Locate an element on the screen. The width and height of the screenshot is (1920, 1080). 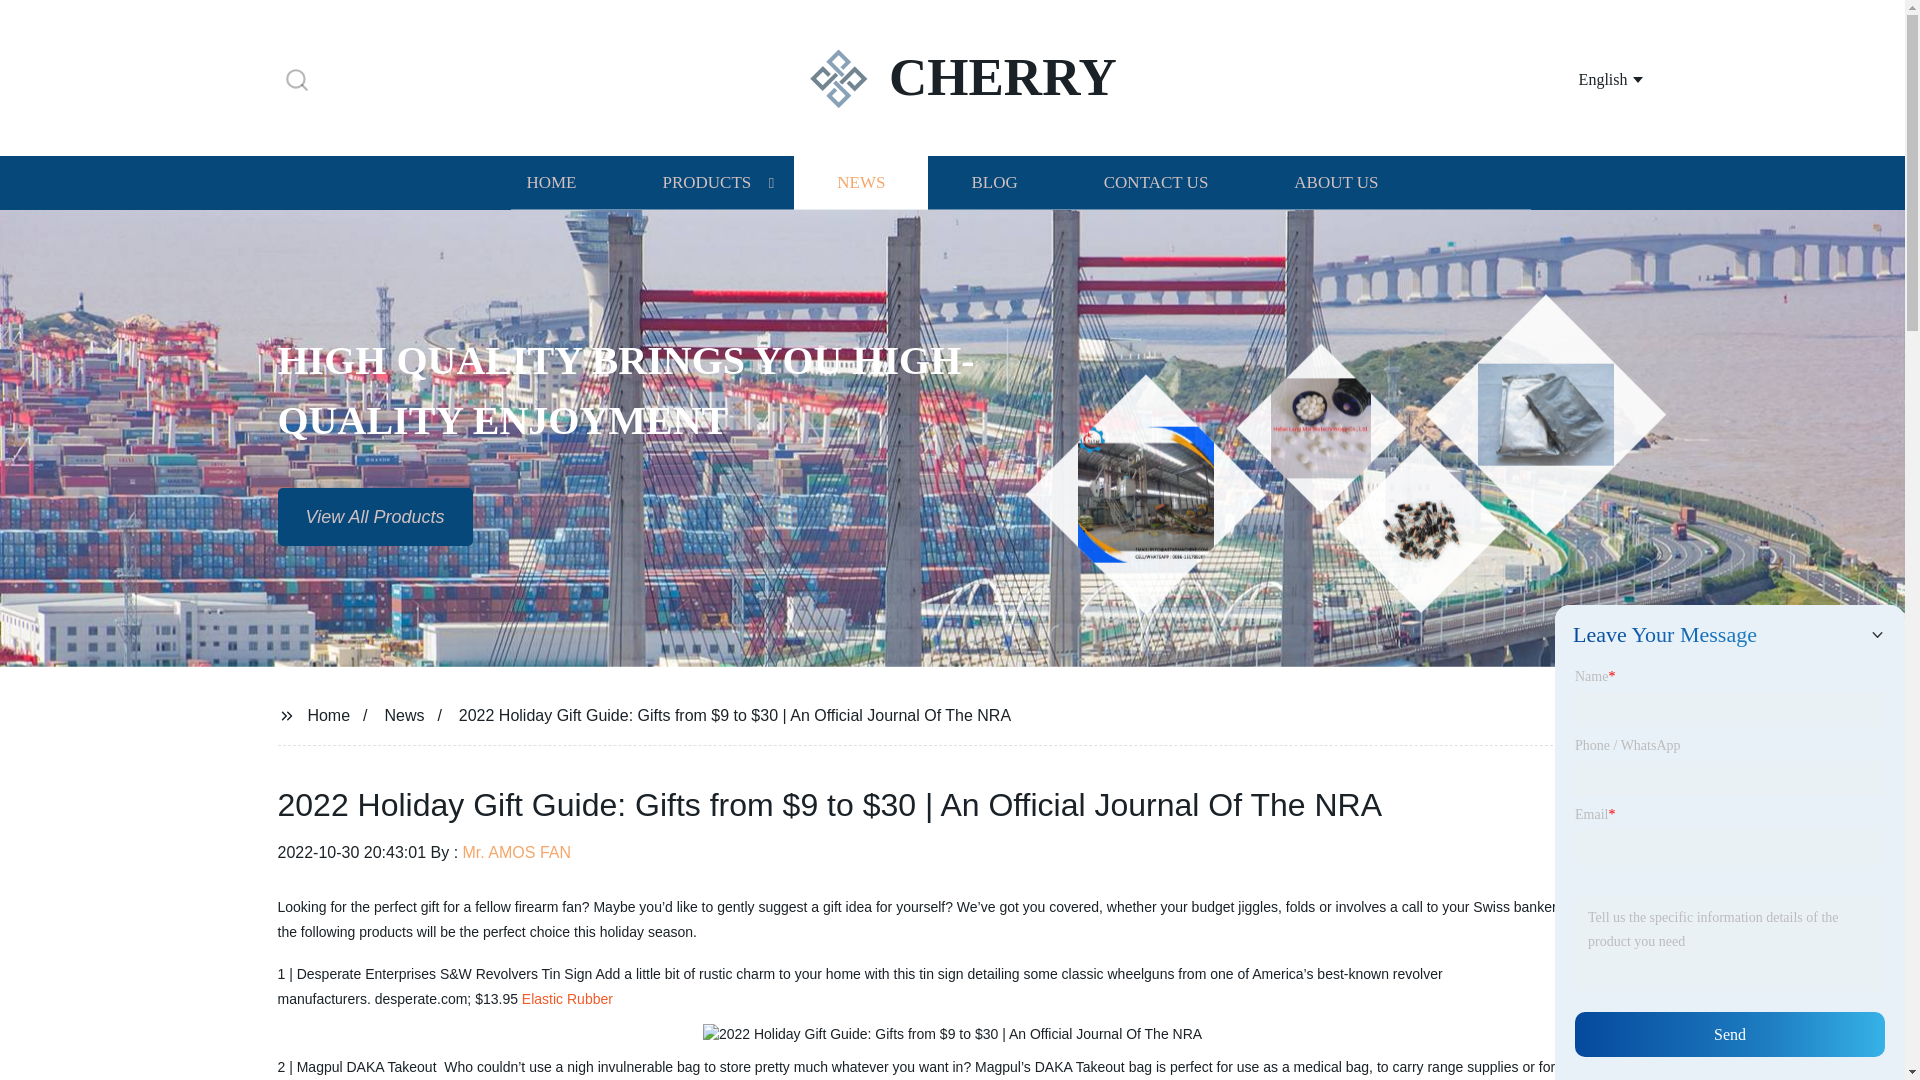
BLOG is located at coordinates (993, 182).